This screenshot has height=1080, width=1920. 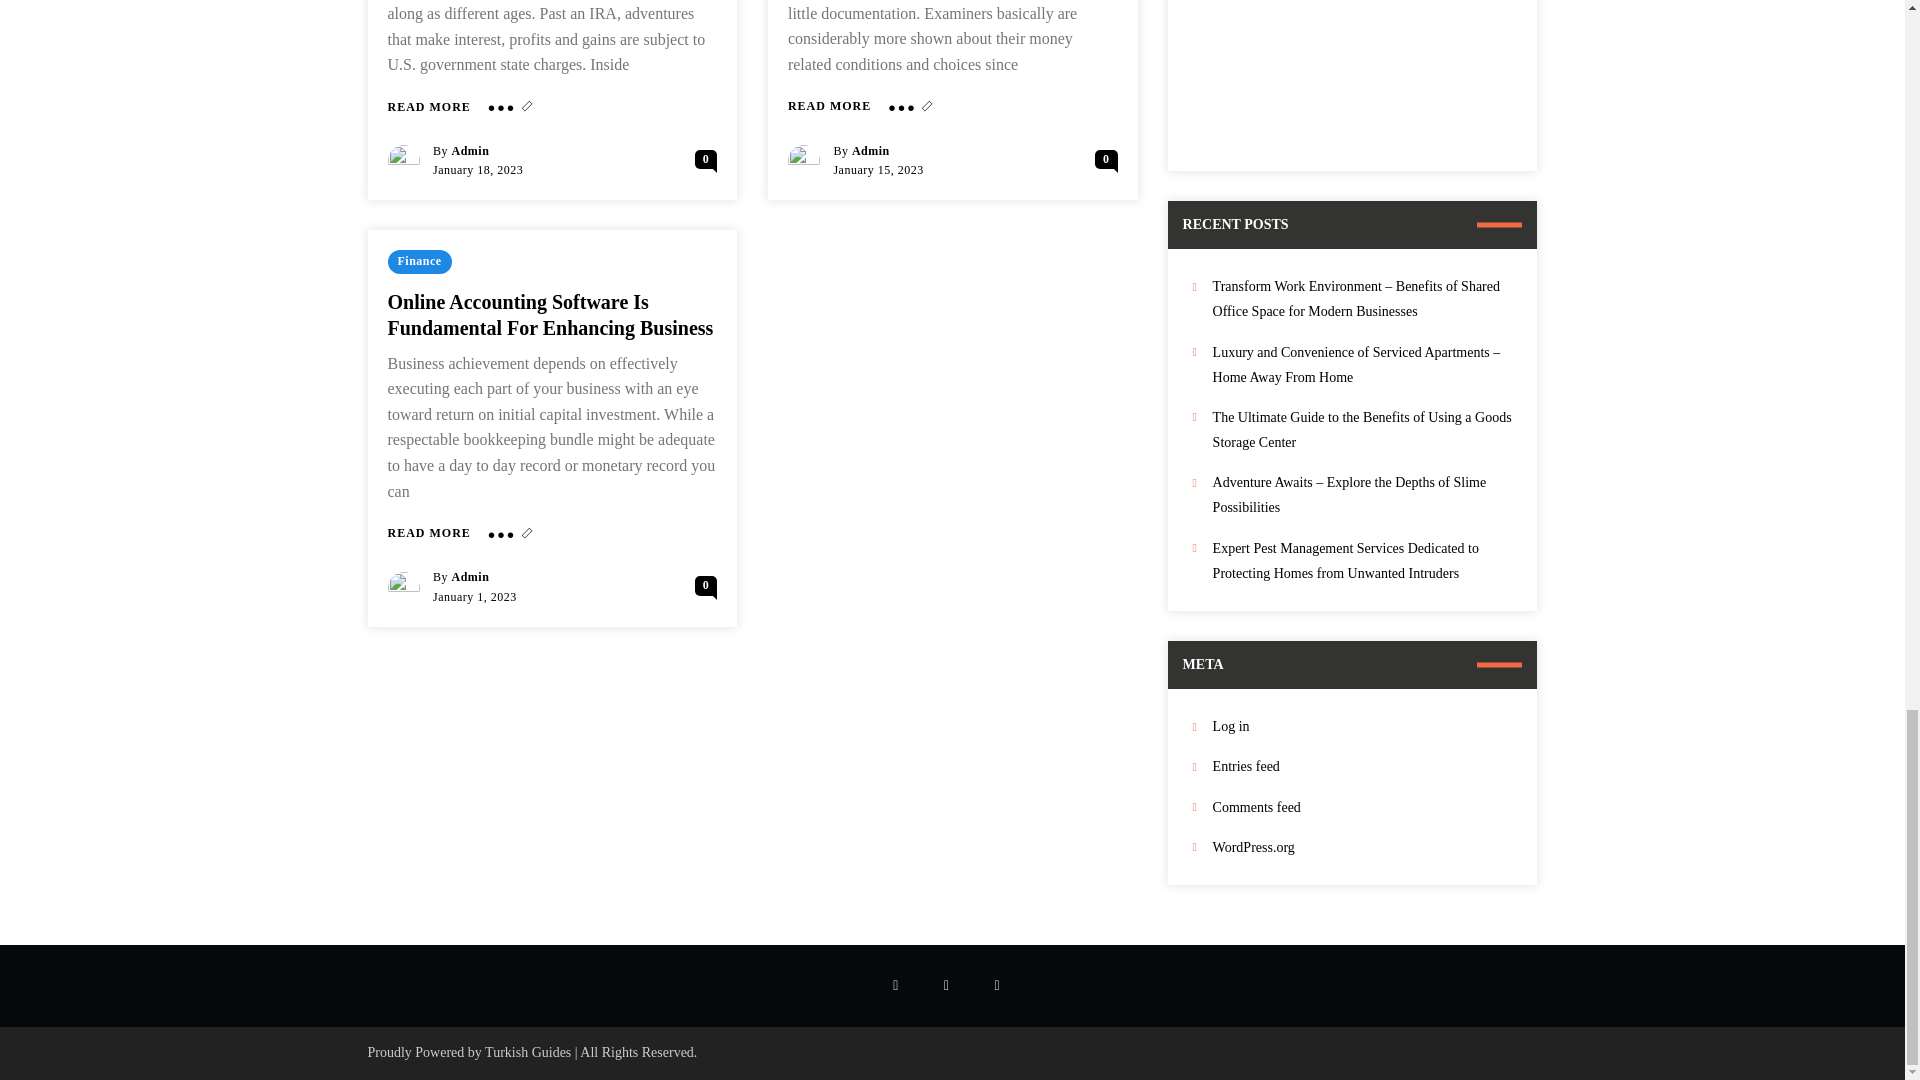 I want to click on Admin, so click(x=470, y=577).